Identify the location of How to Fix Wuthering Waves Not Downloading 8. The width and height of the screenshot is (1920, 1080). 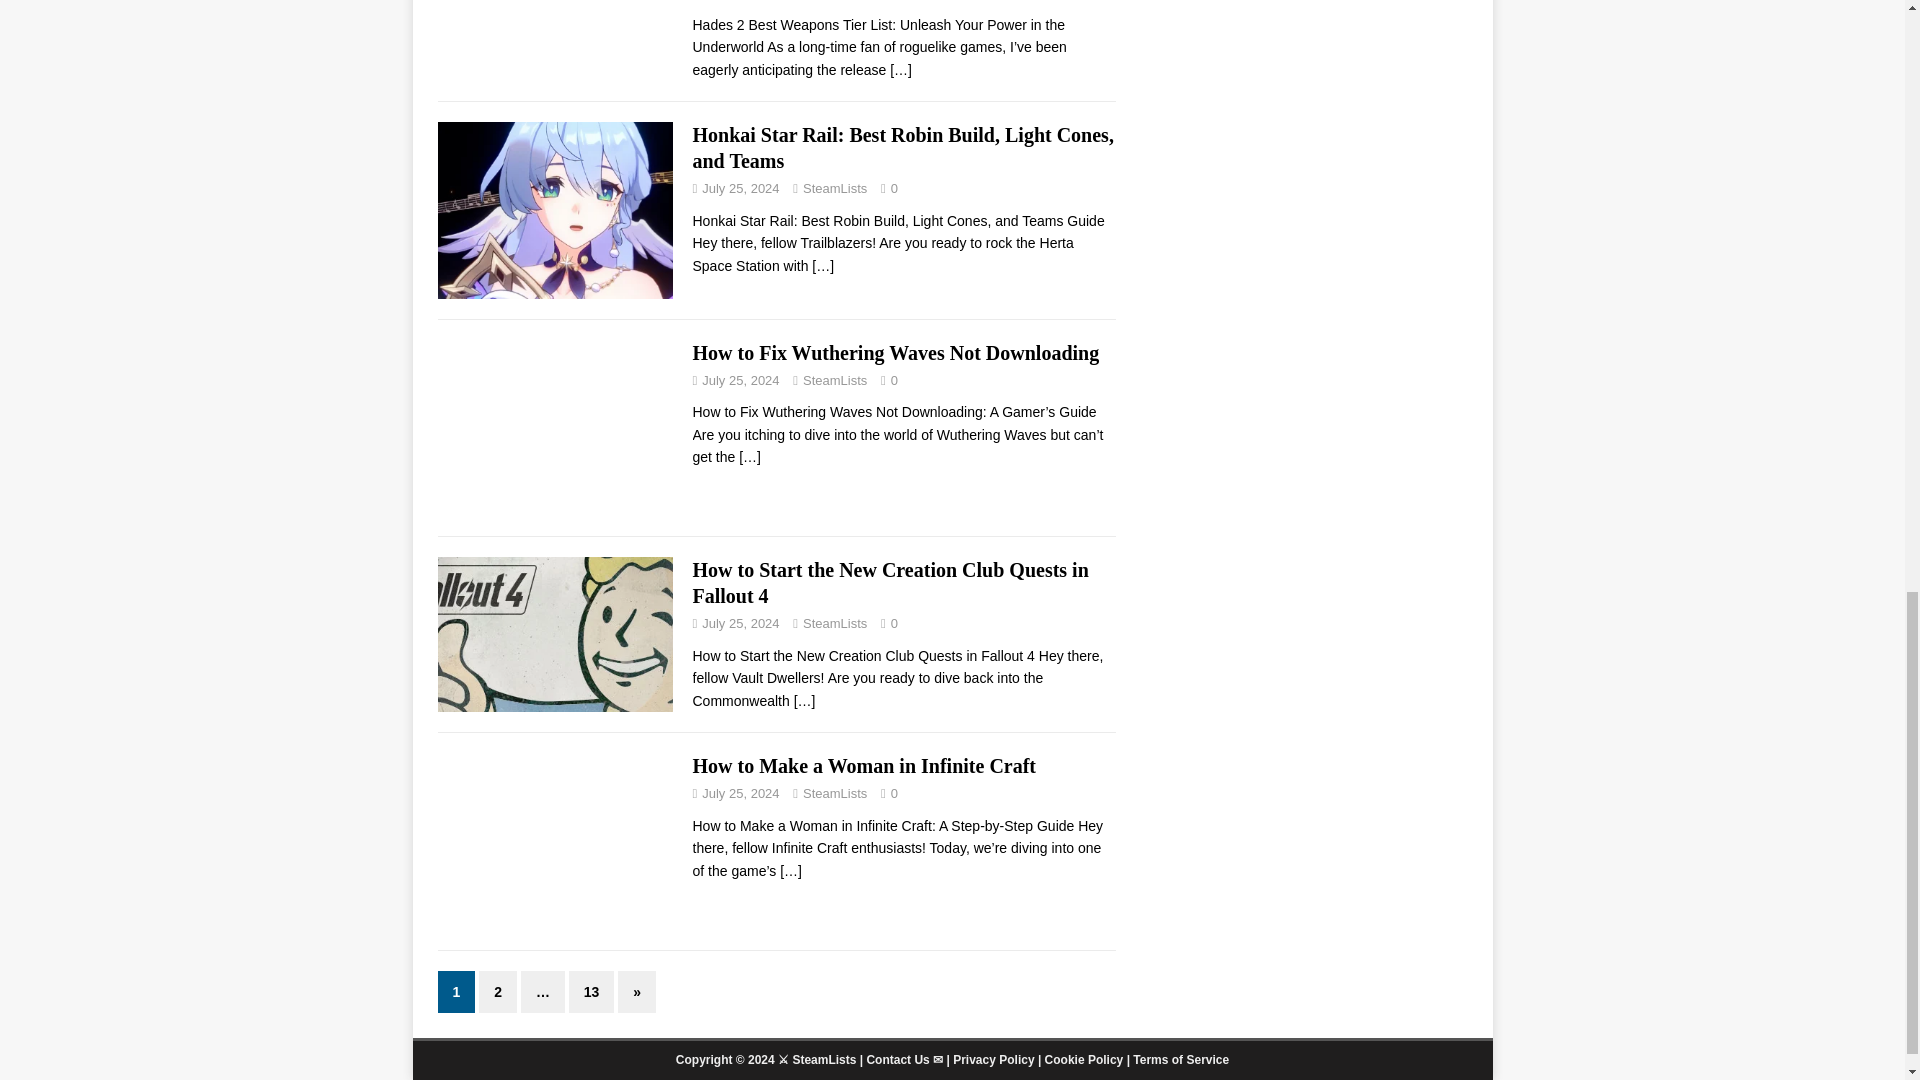
(555, 428).